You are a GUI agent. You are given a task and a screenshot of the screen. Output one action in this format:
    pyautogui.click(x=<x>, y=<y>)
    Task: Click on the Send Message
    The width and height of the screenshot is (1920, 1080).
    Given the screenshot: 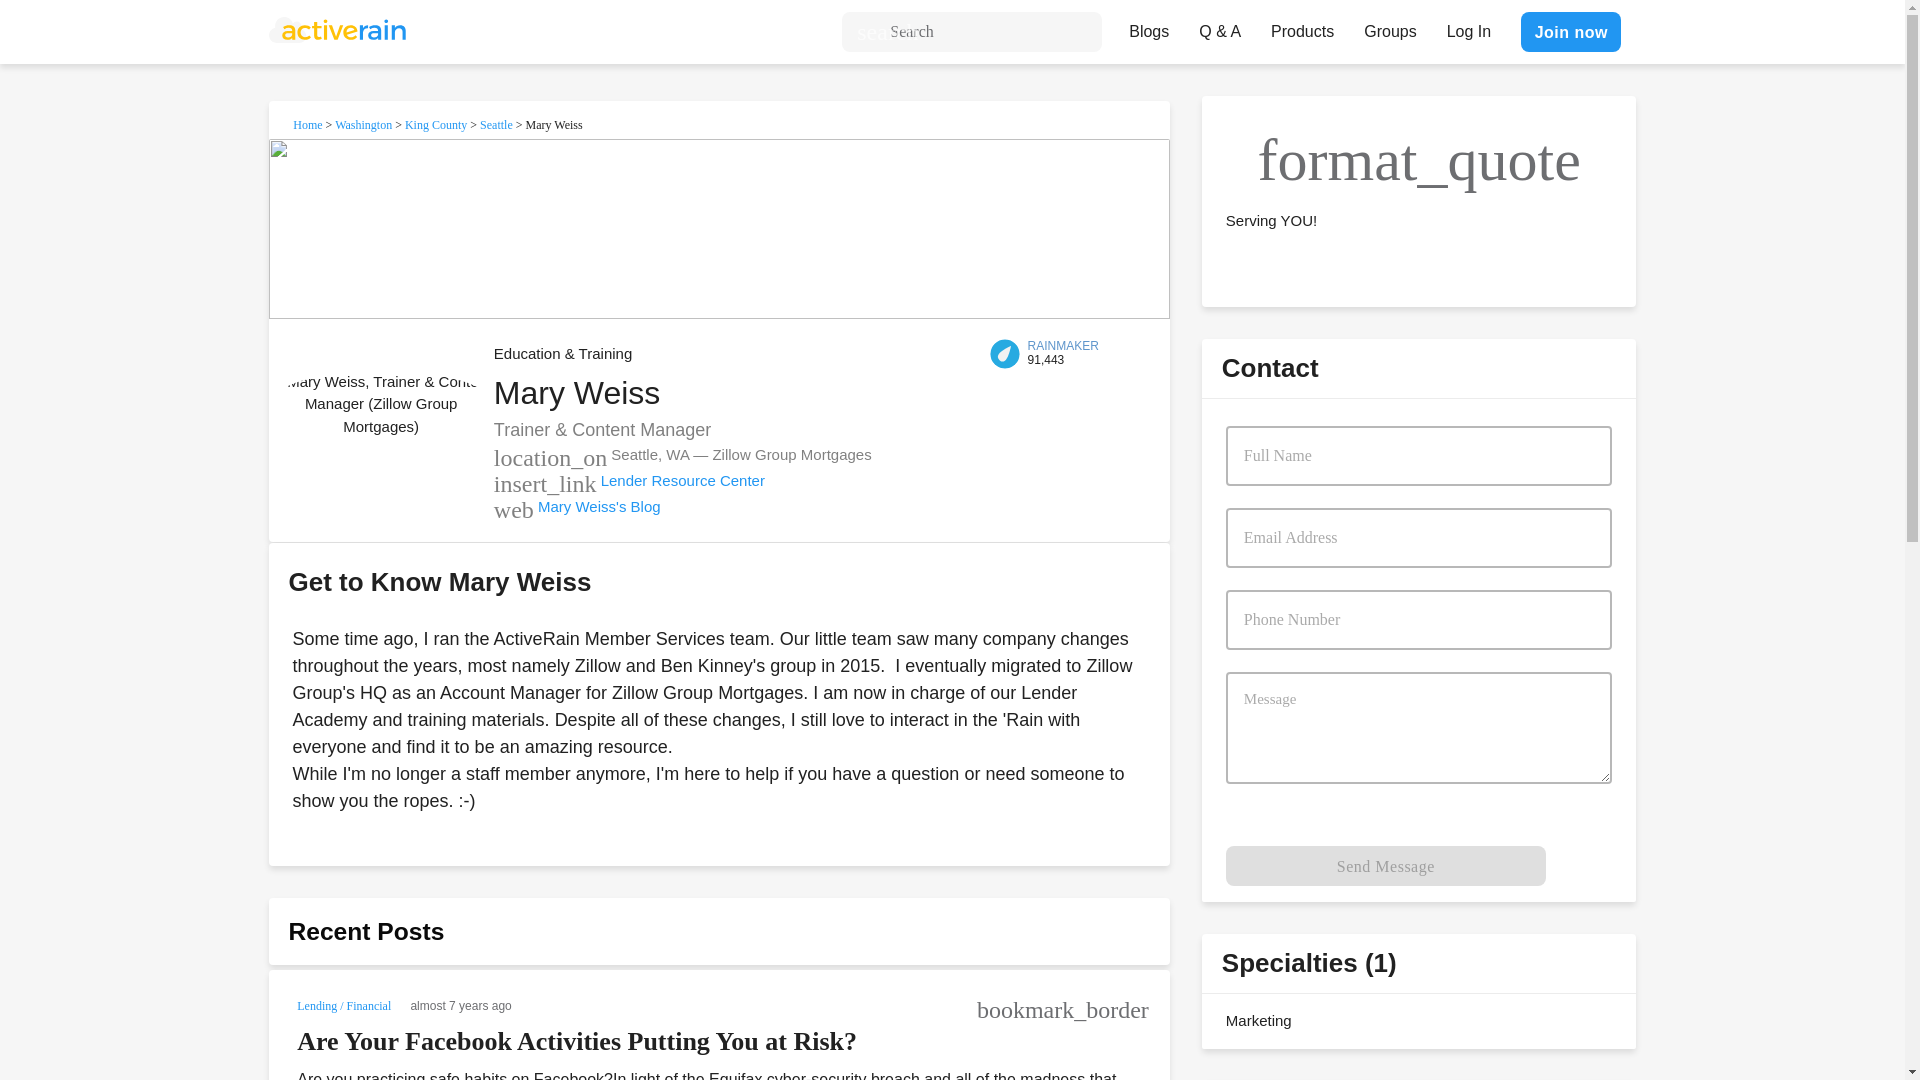 What is the action you would take?
    pyautogui.click(x=1386, y=865)
    